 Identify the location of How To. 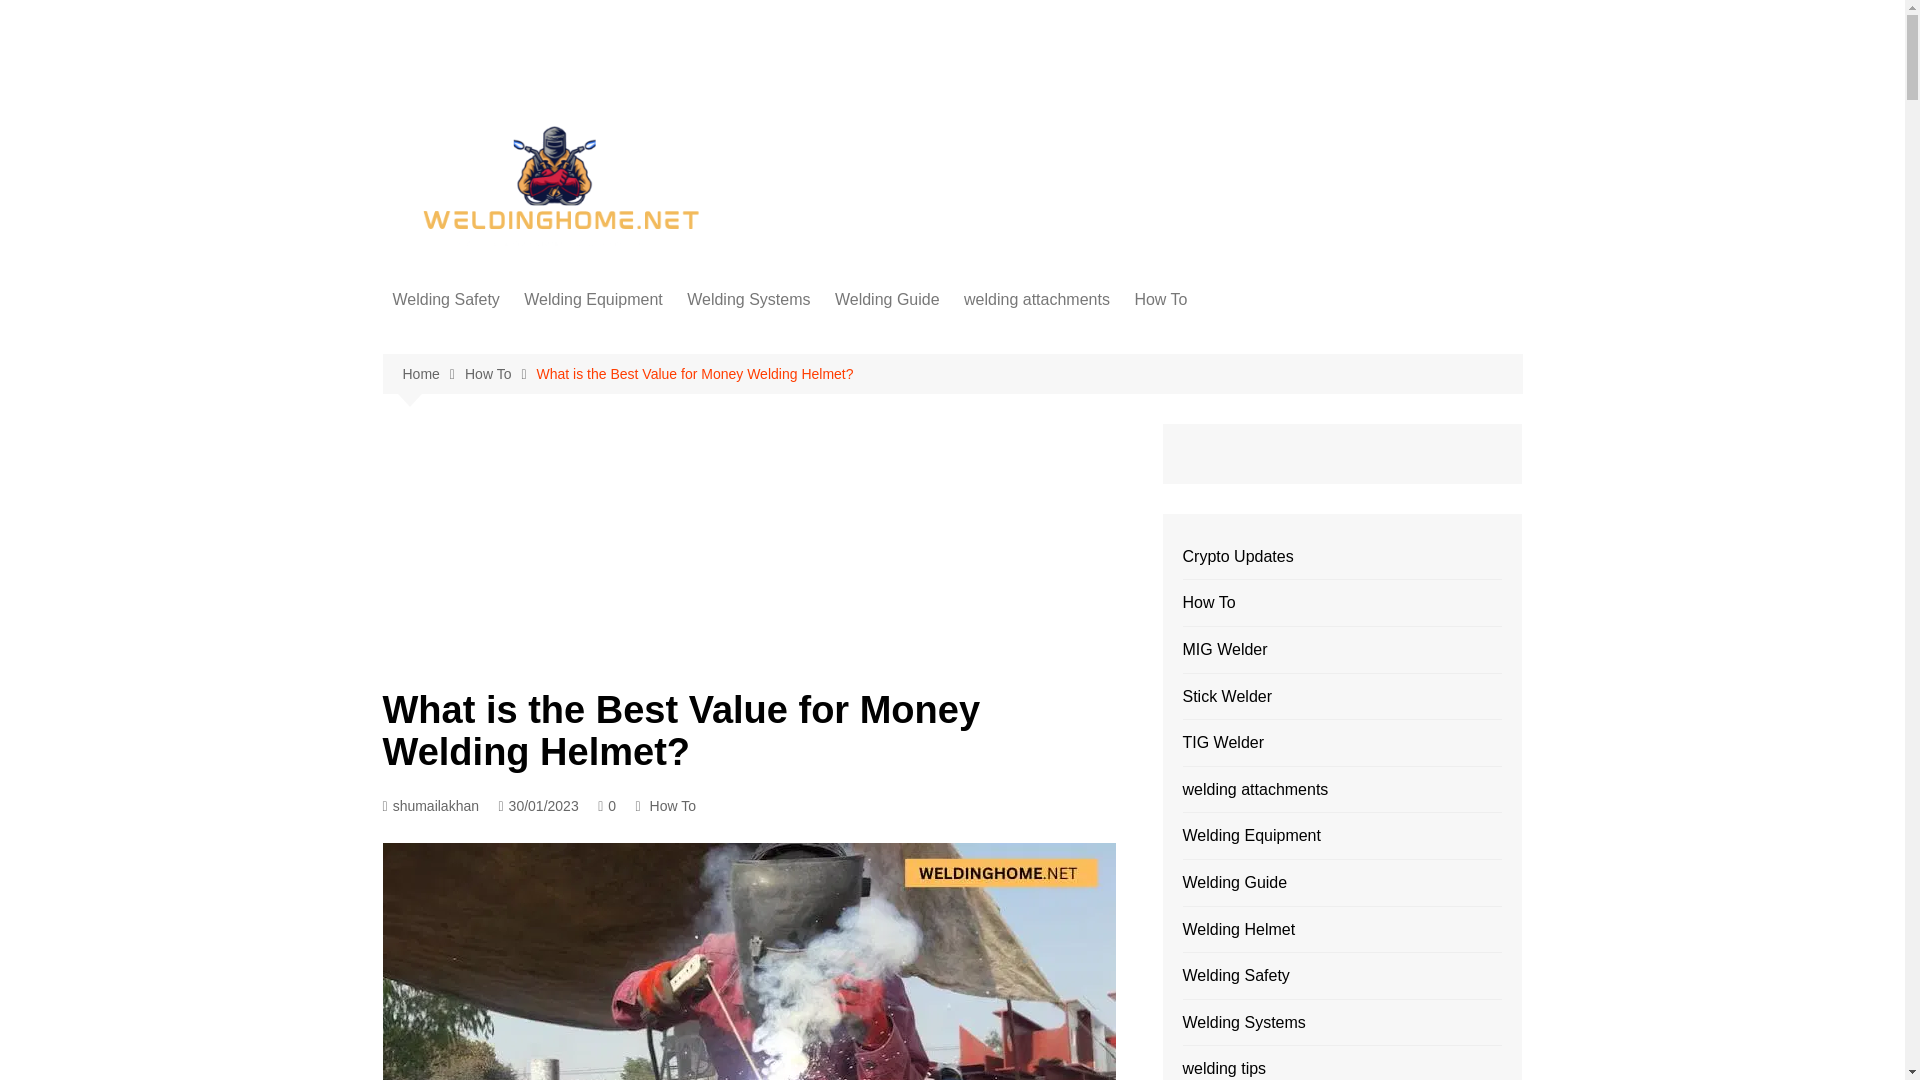
(500, 374).